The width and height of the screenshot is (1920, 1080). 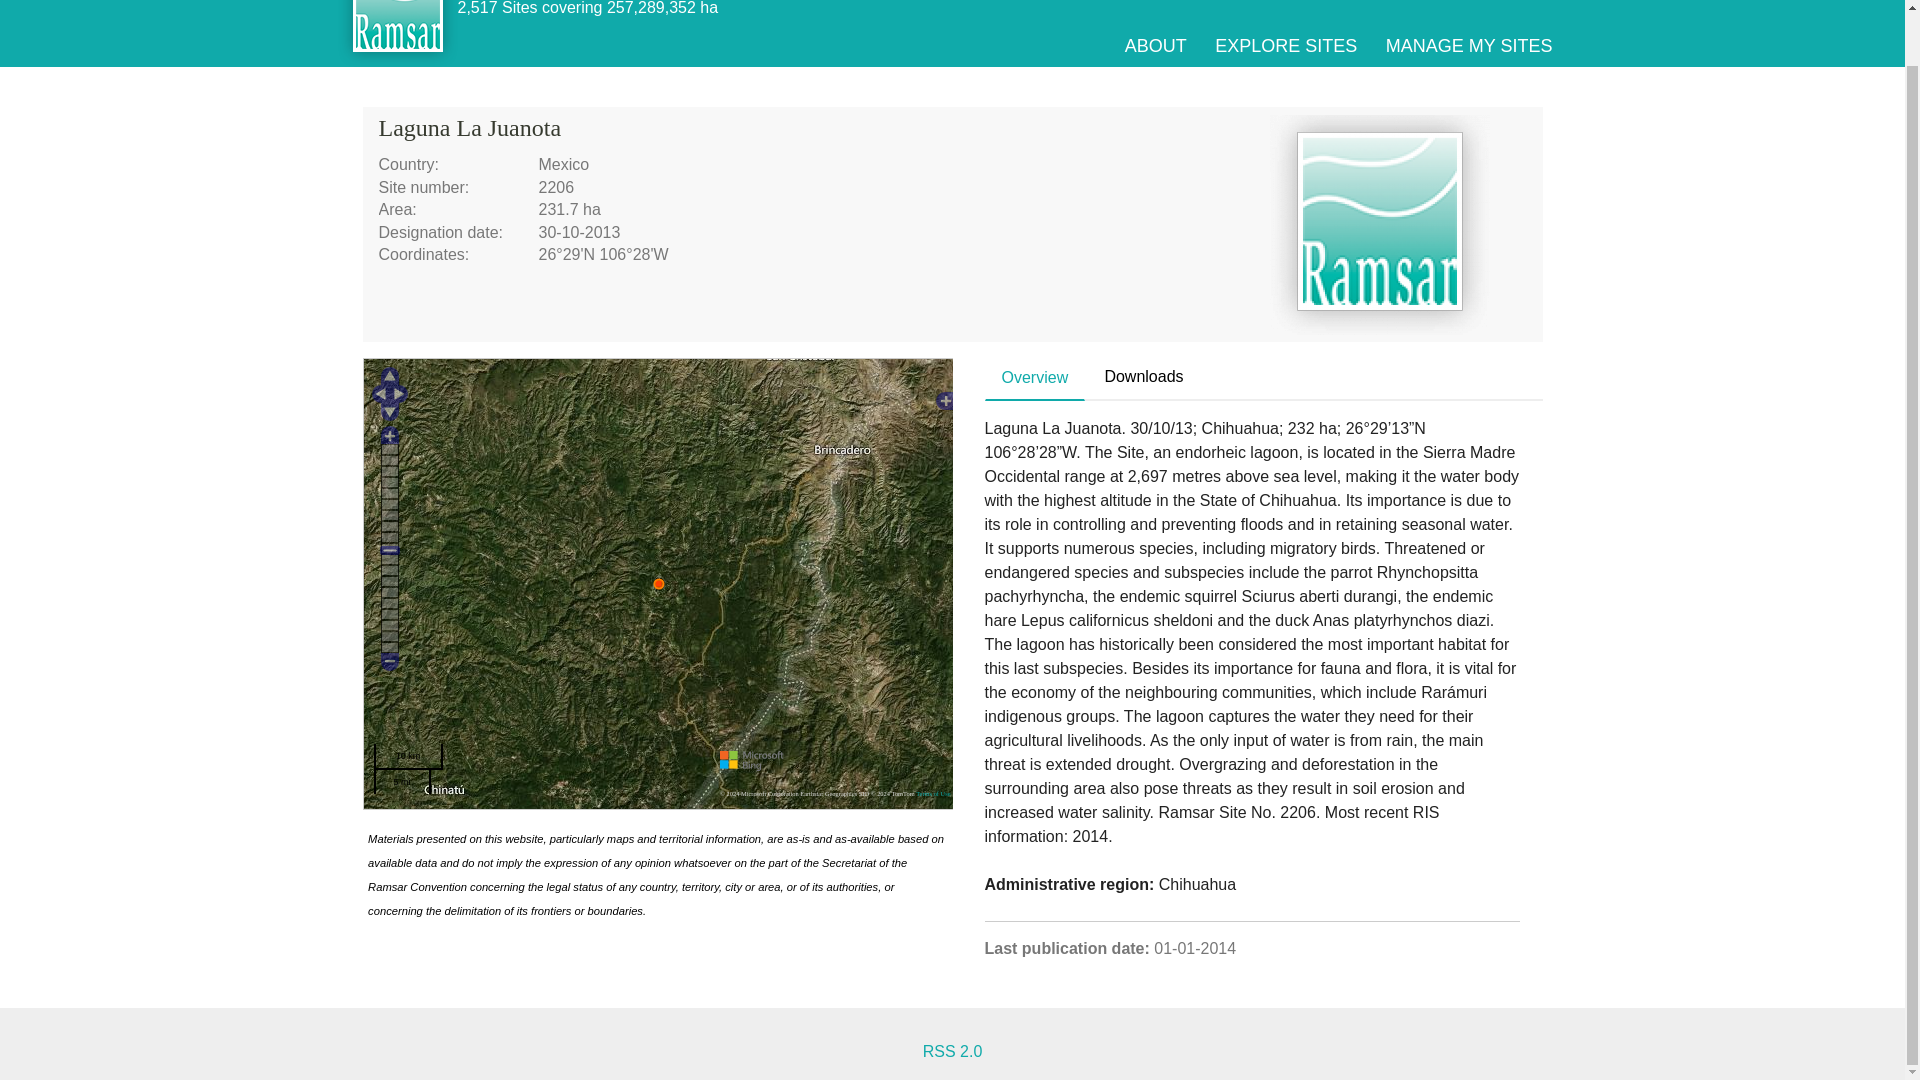 What do you see at coordinates (1470, 46) in the screenshot?
I see `MANAGE MY SITES` at bounding box center [1470, 46].